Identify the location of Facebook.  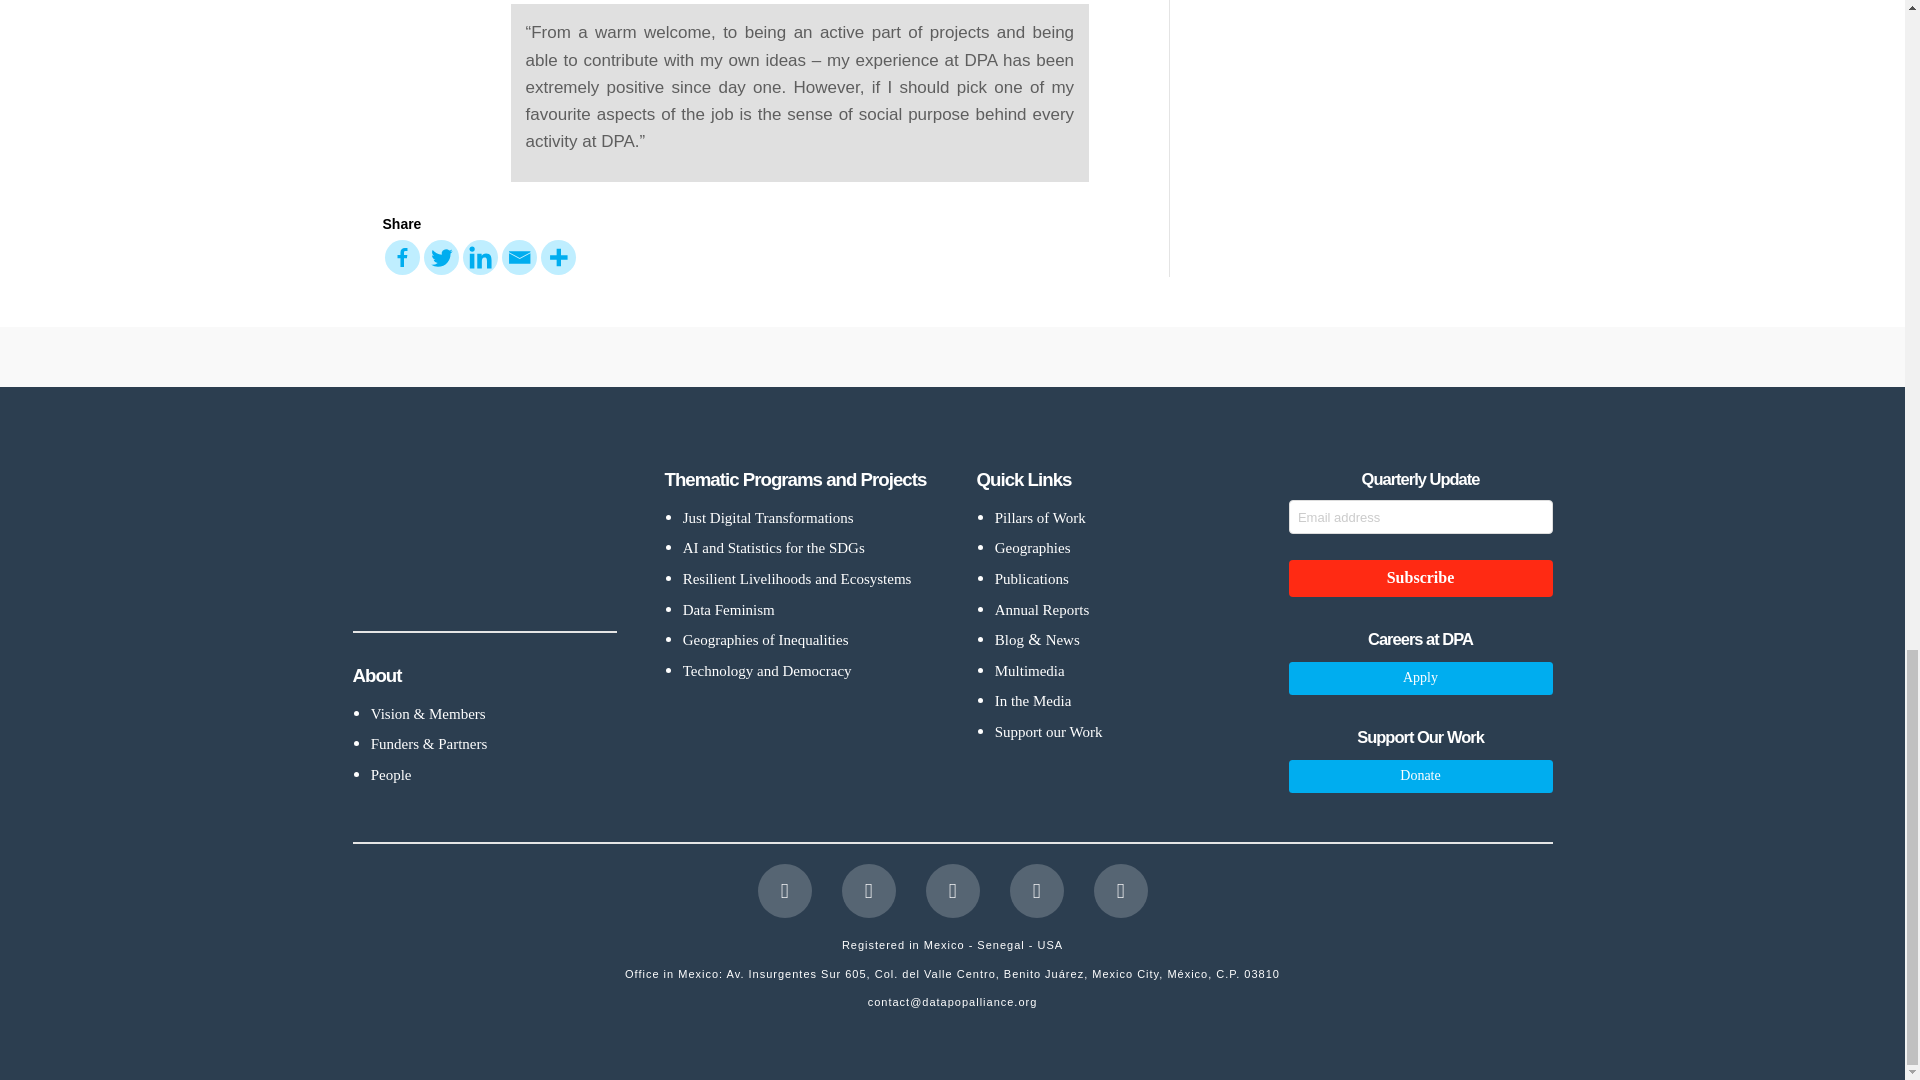
(401, 257).